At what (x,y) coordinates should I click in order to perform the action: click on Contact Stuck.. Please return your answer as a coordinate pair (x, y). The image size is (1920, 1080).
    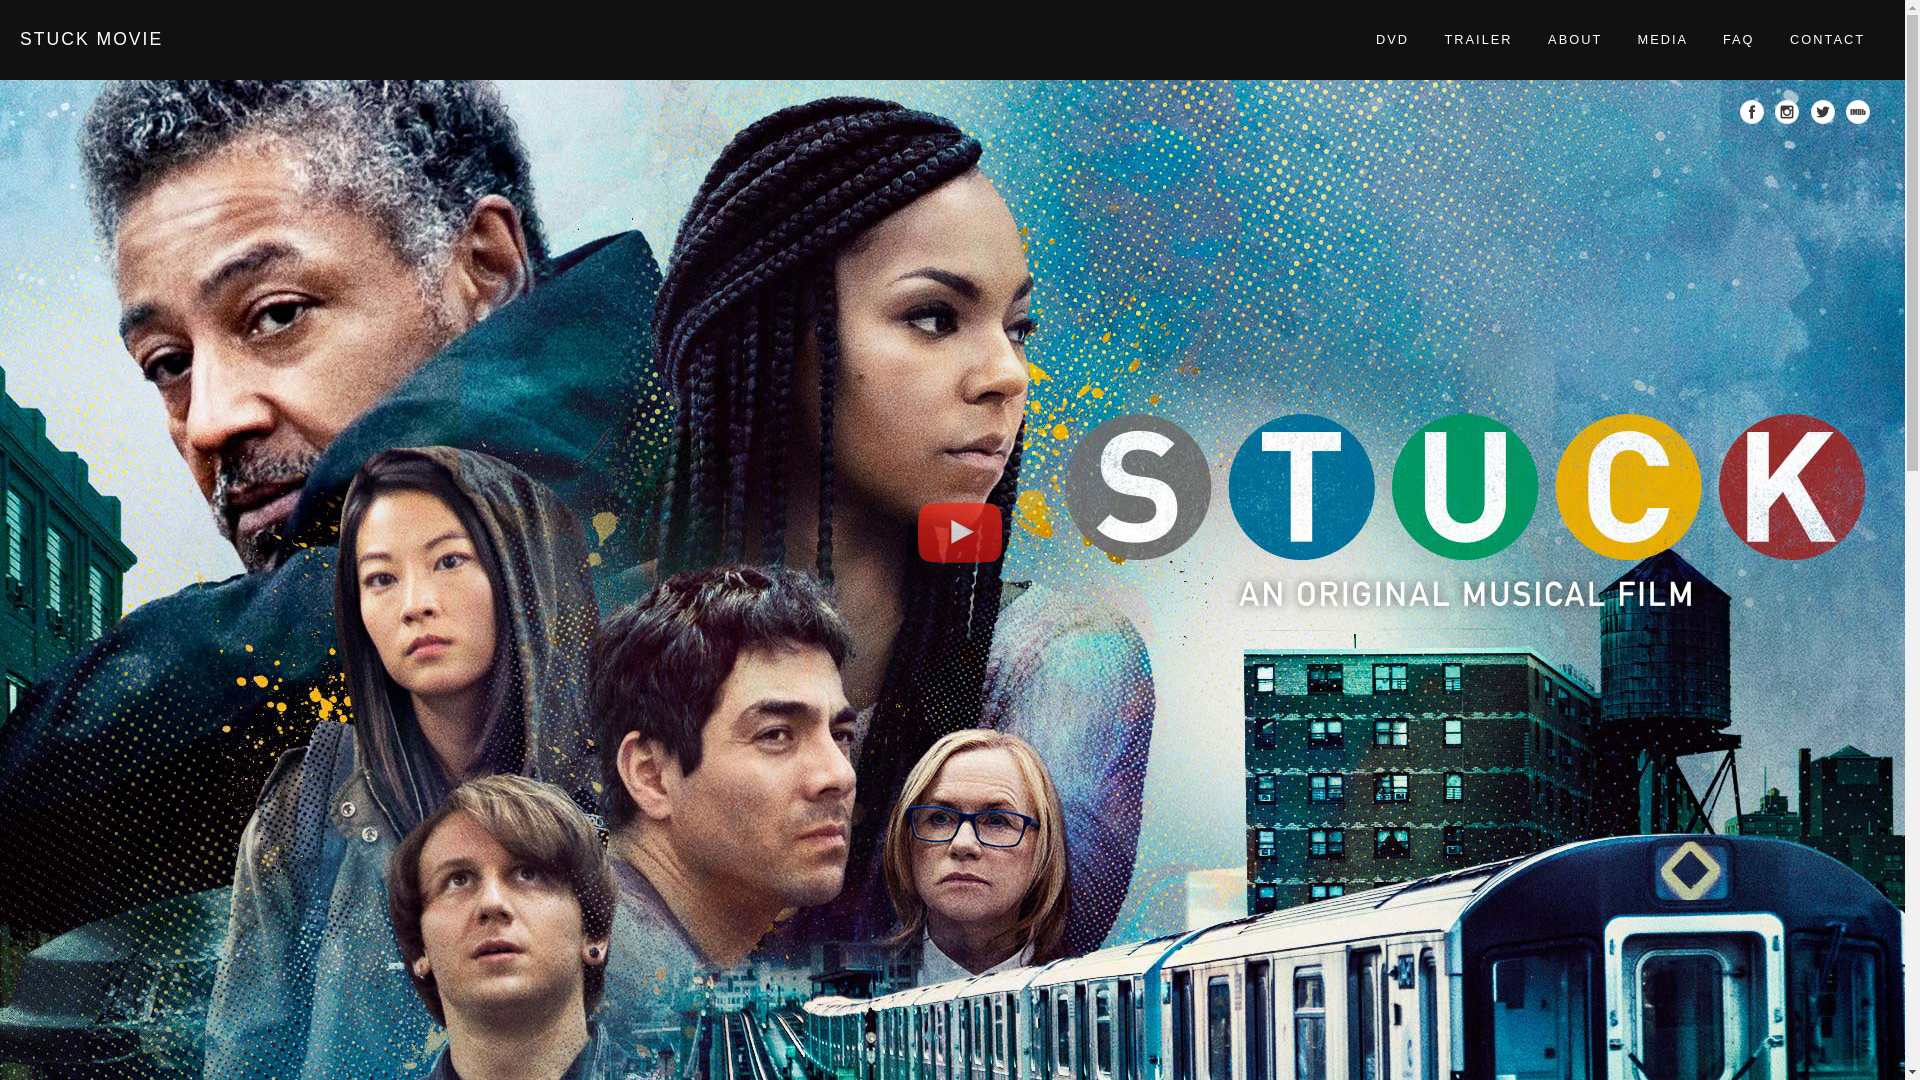
    Looking at the image, I should click on (1826, 40).